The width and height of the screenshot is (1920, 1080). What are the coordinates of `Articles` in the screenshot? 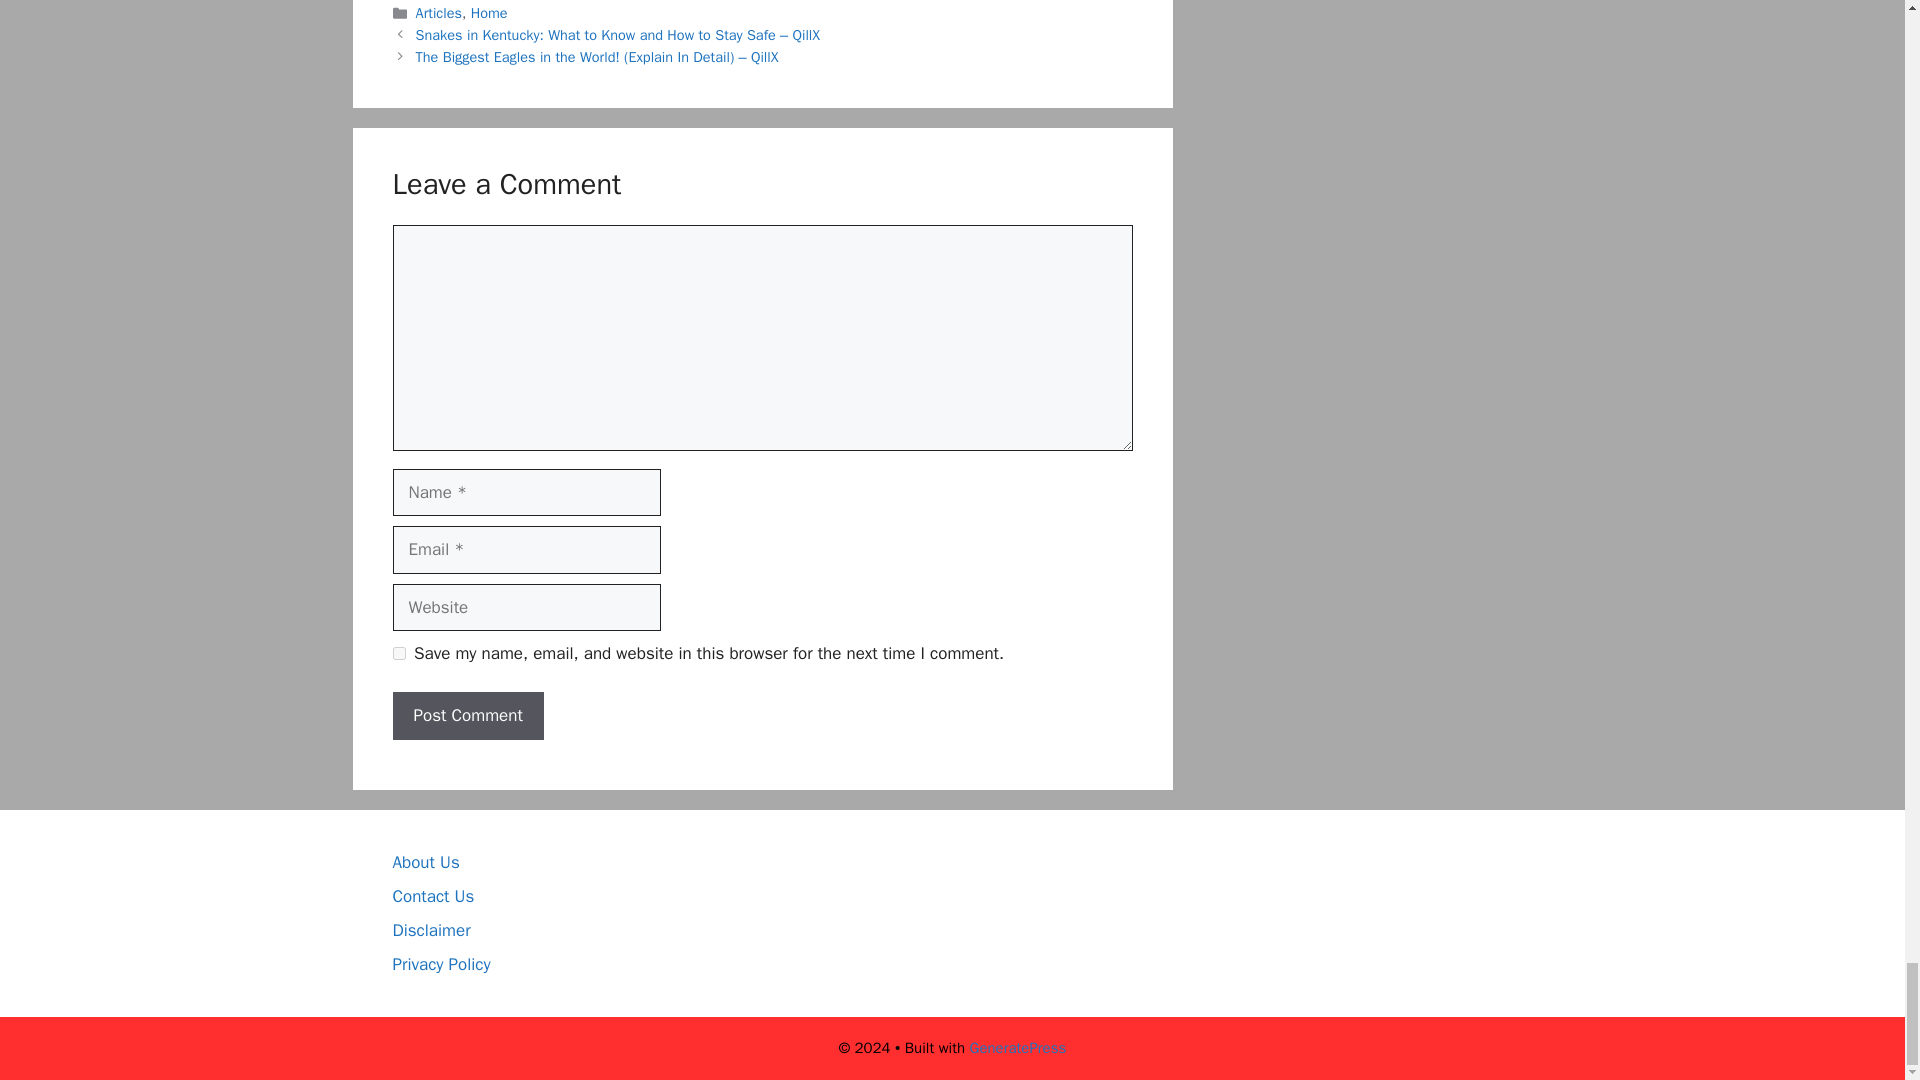 It's located at (439, 12).